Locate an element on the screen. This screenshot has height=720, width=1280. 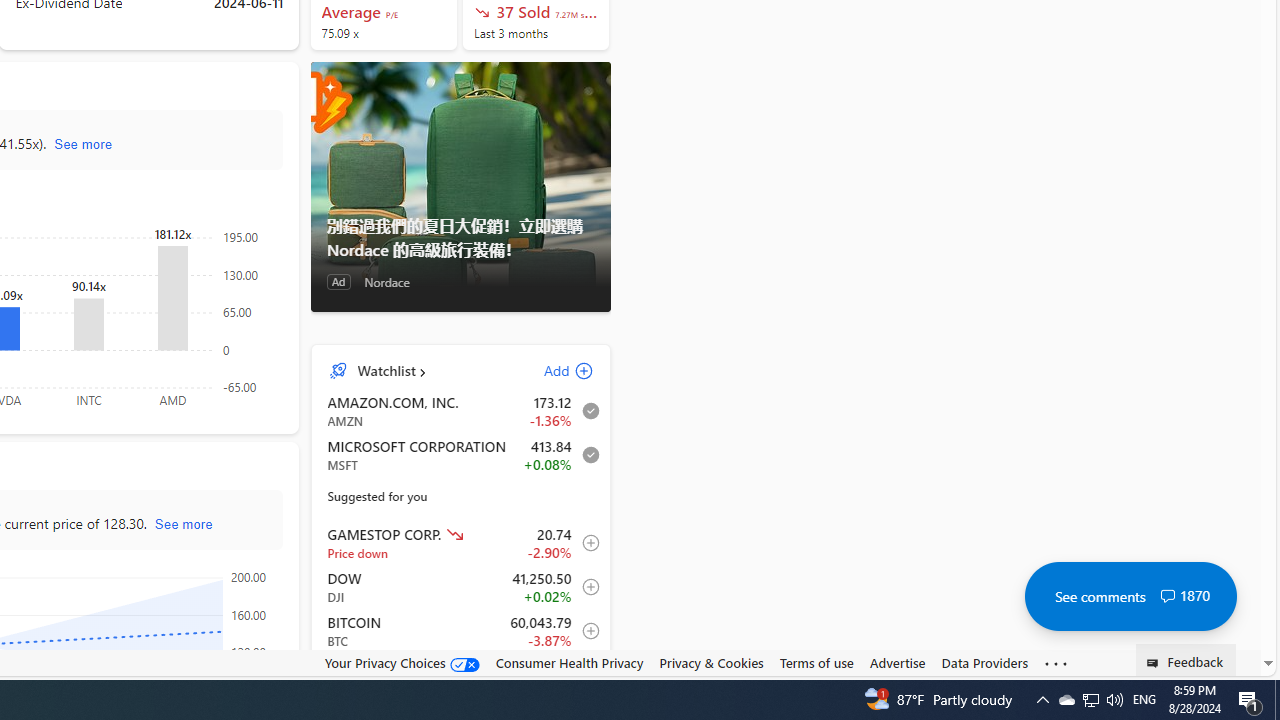
Terms of use is located at coordinates (816, 663).